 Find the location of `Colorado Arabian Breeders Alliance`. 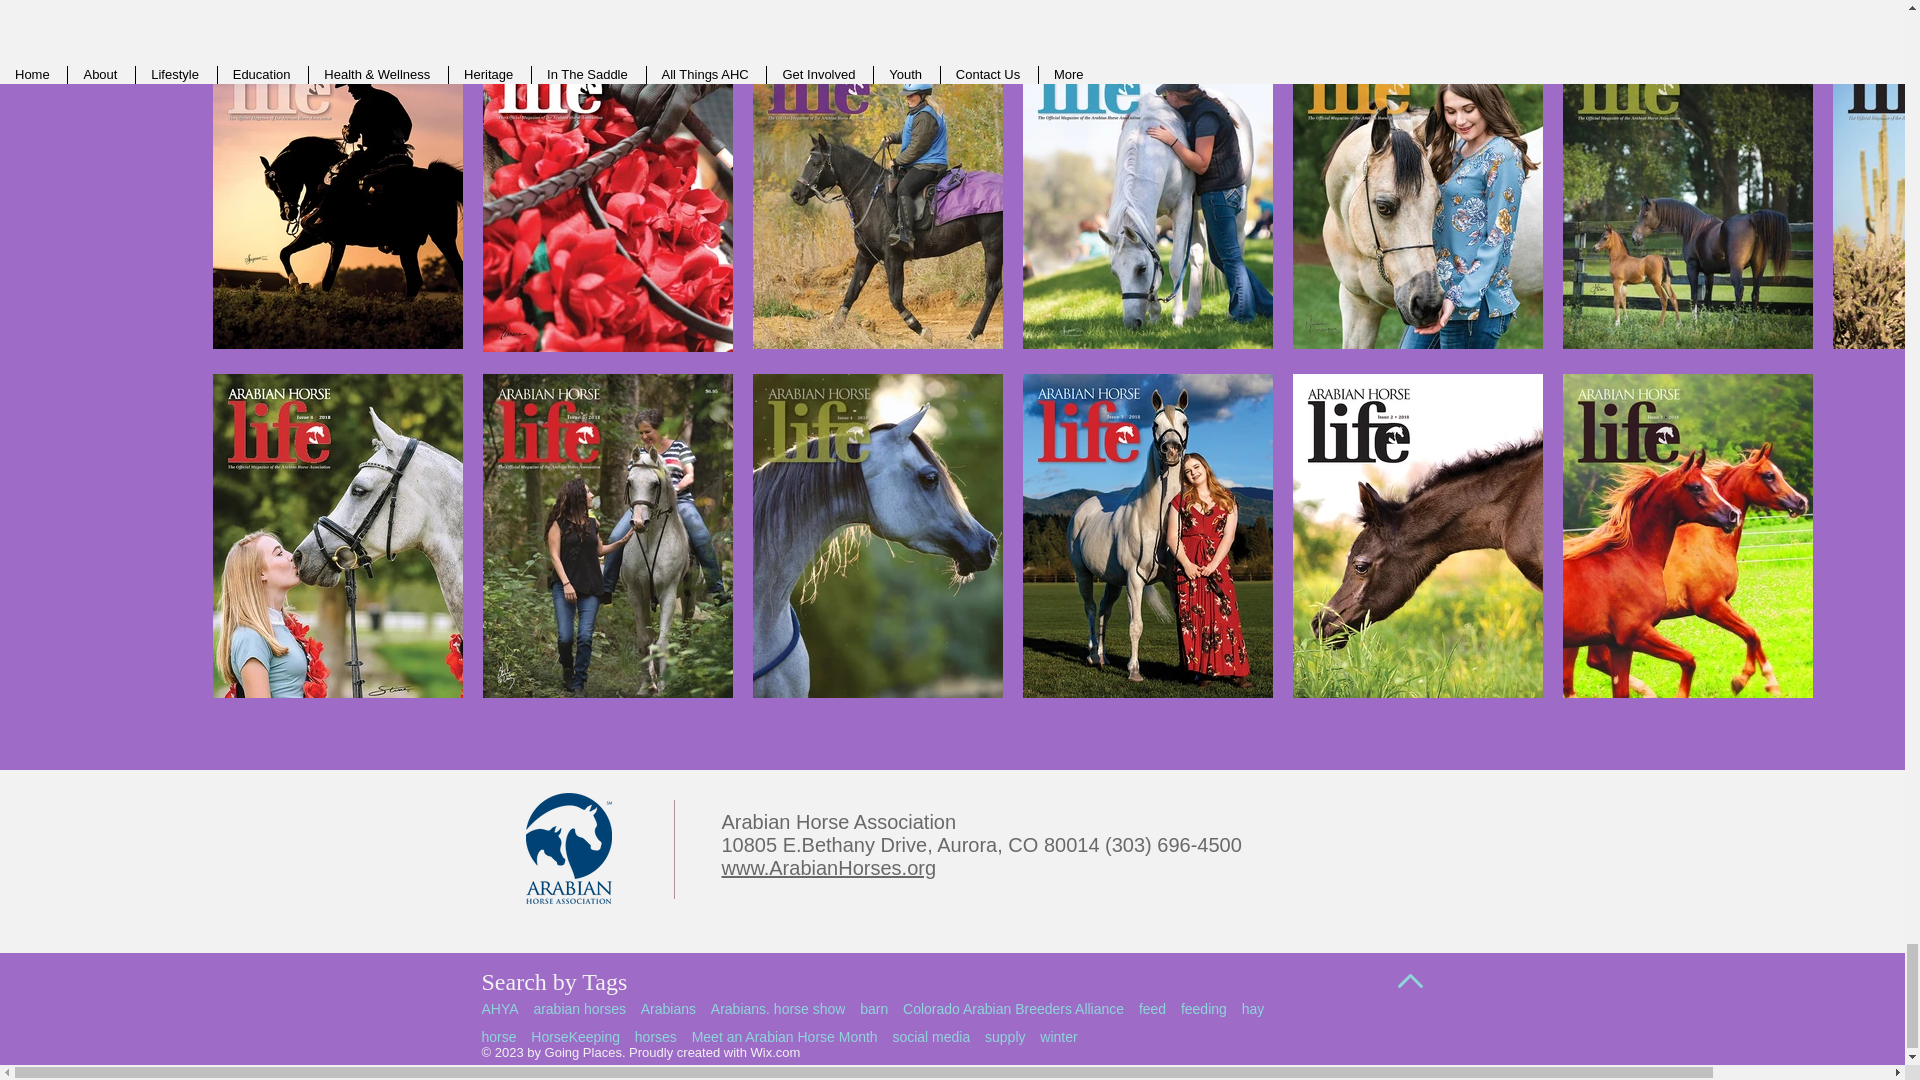

Colorado Arabian Breeders Alliance is located at coordinates (1012, 1008).